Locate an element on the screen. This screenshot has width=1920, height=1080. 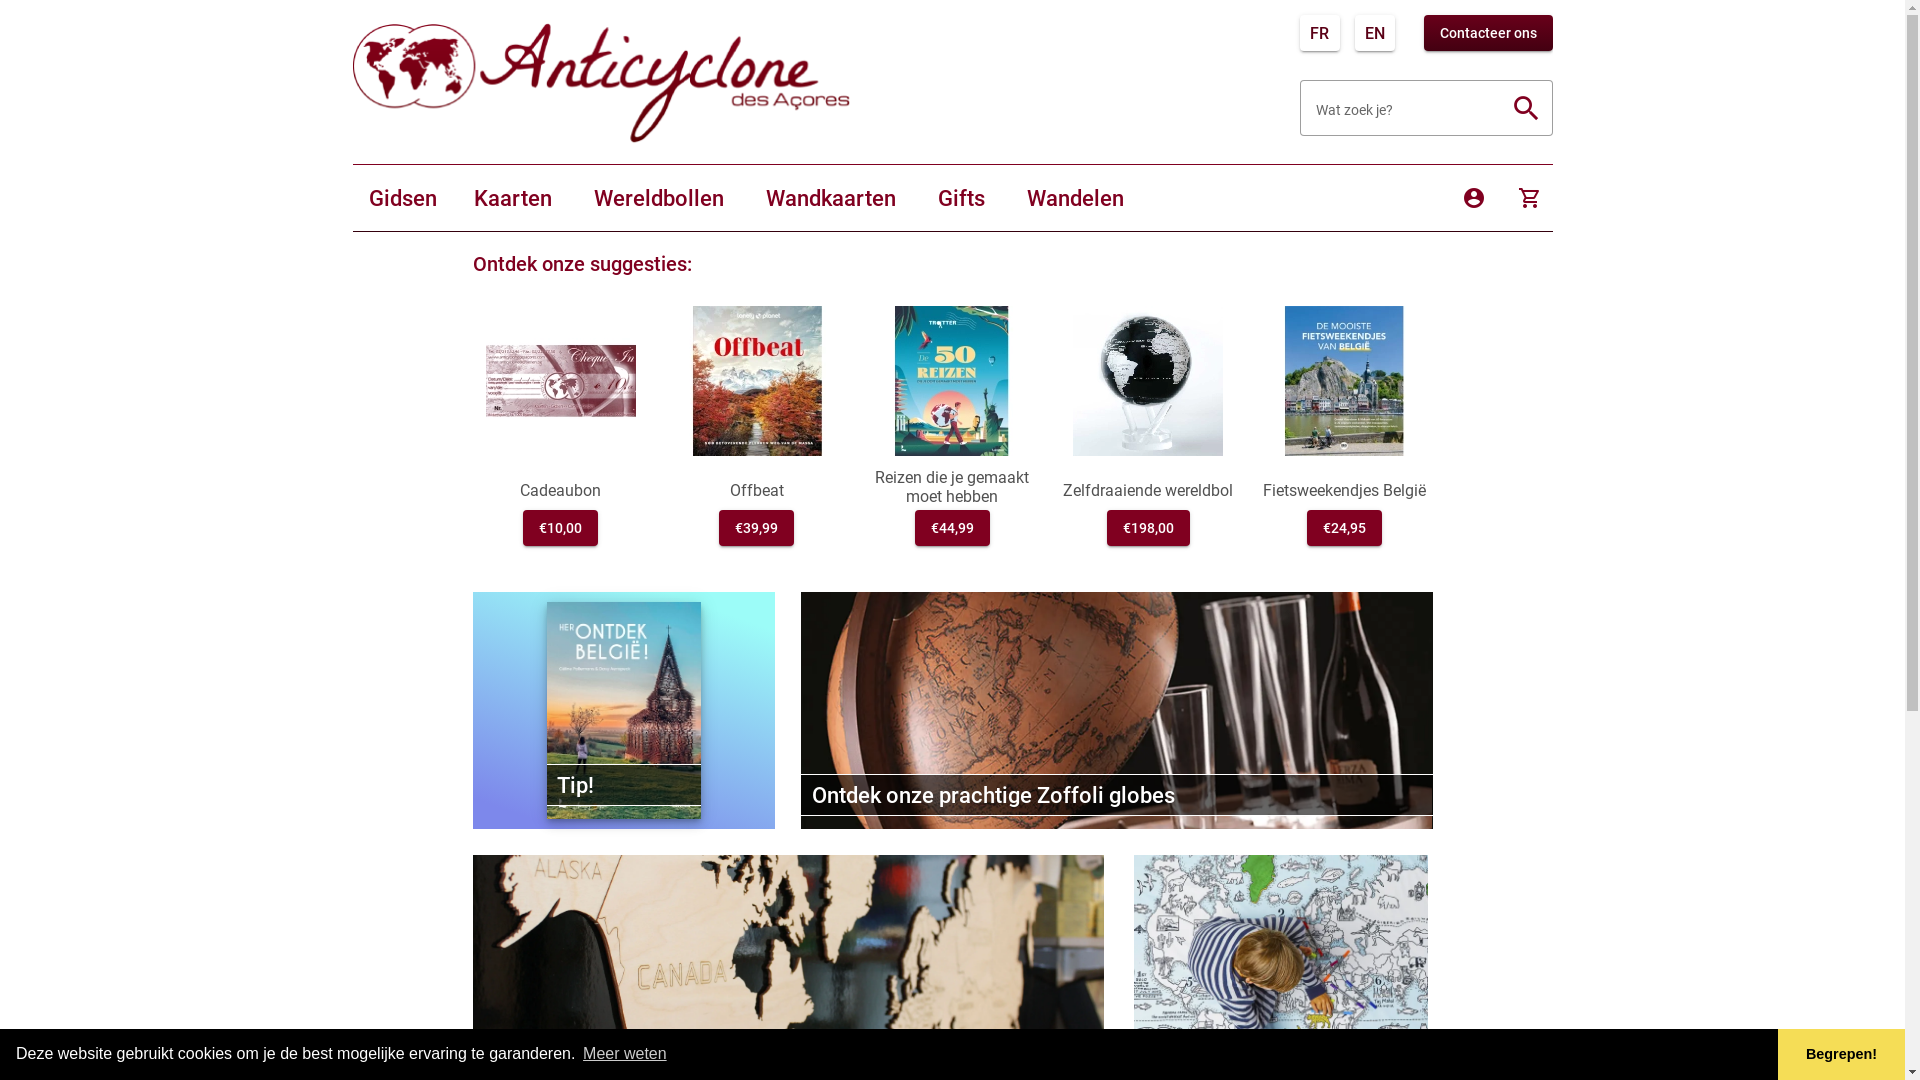
Gifts is located at coordinates (962, 198).